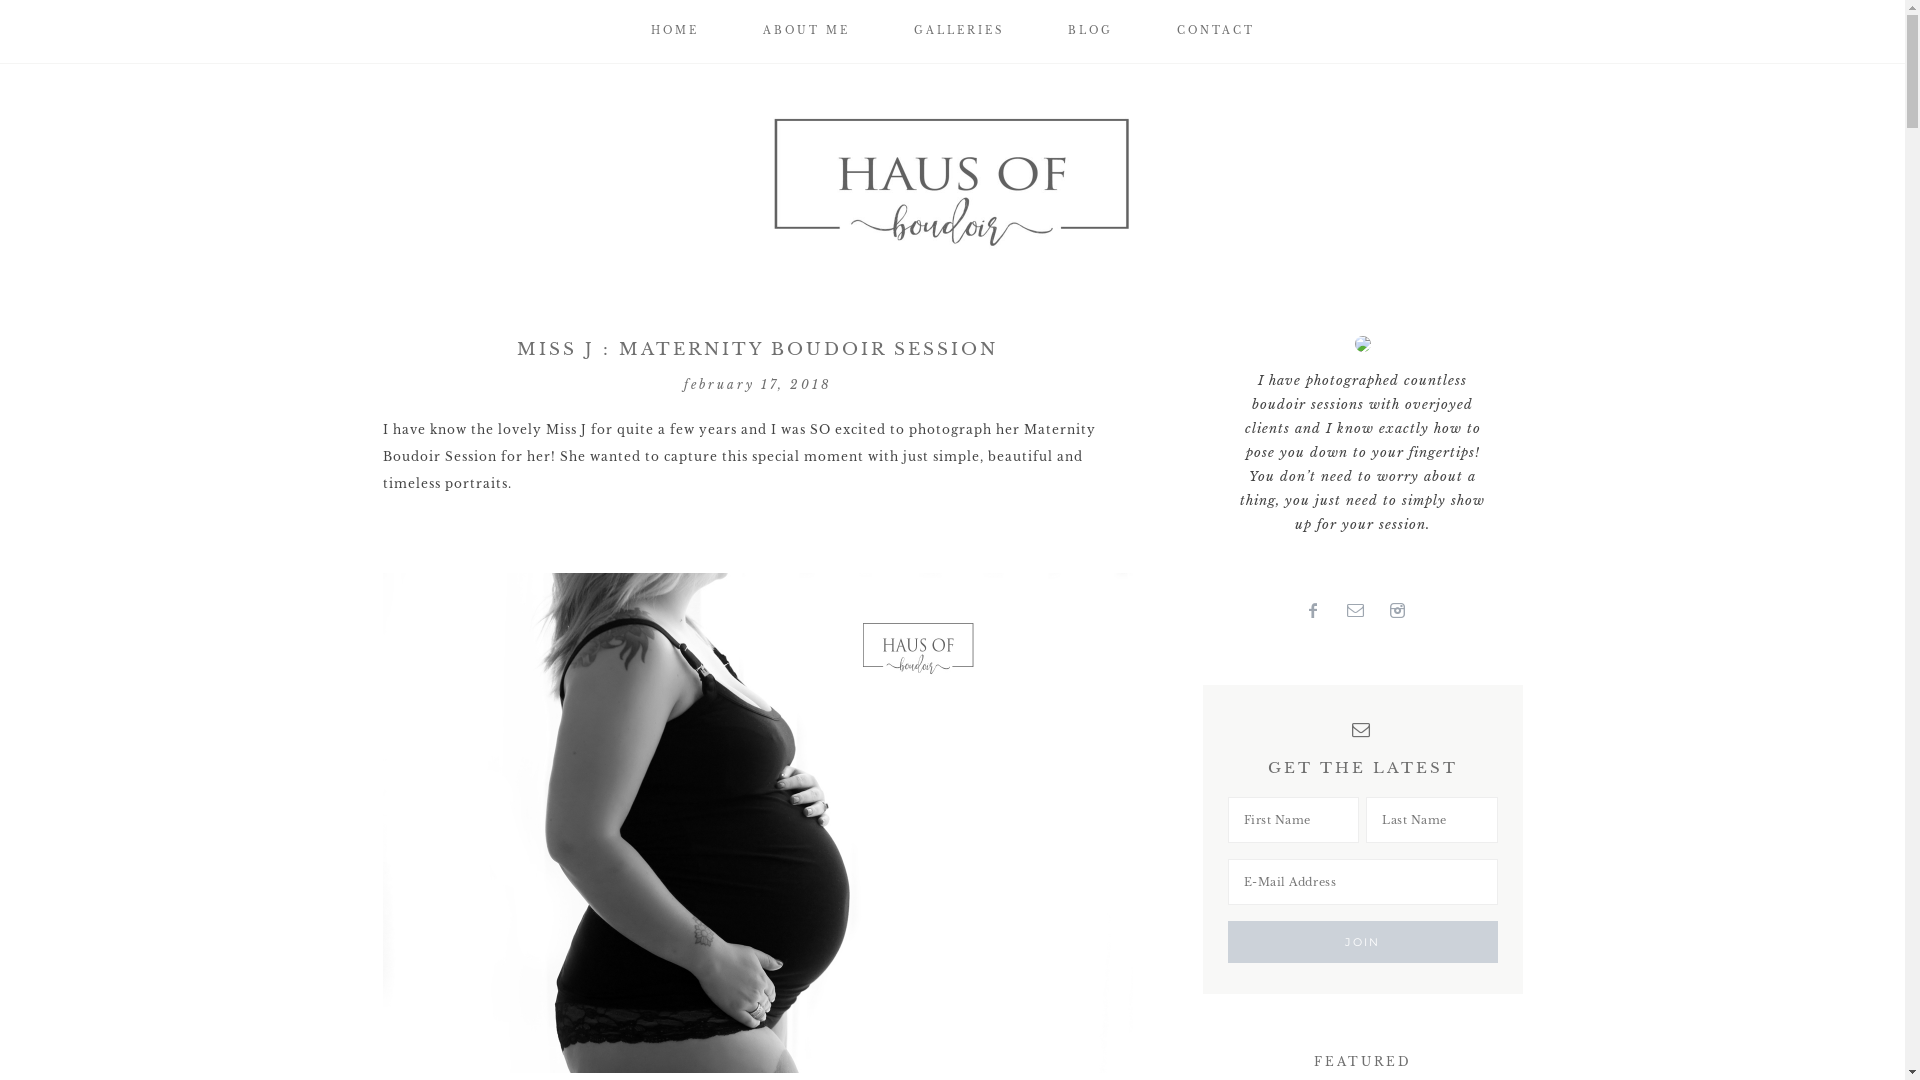 This screenshot has height=1080, width=1920. What do you see at coordinates (1320, 612) in the screenshot?
I see `Facebook` at bounding box center [1320, 612].